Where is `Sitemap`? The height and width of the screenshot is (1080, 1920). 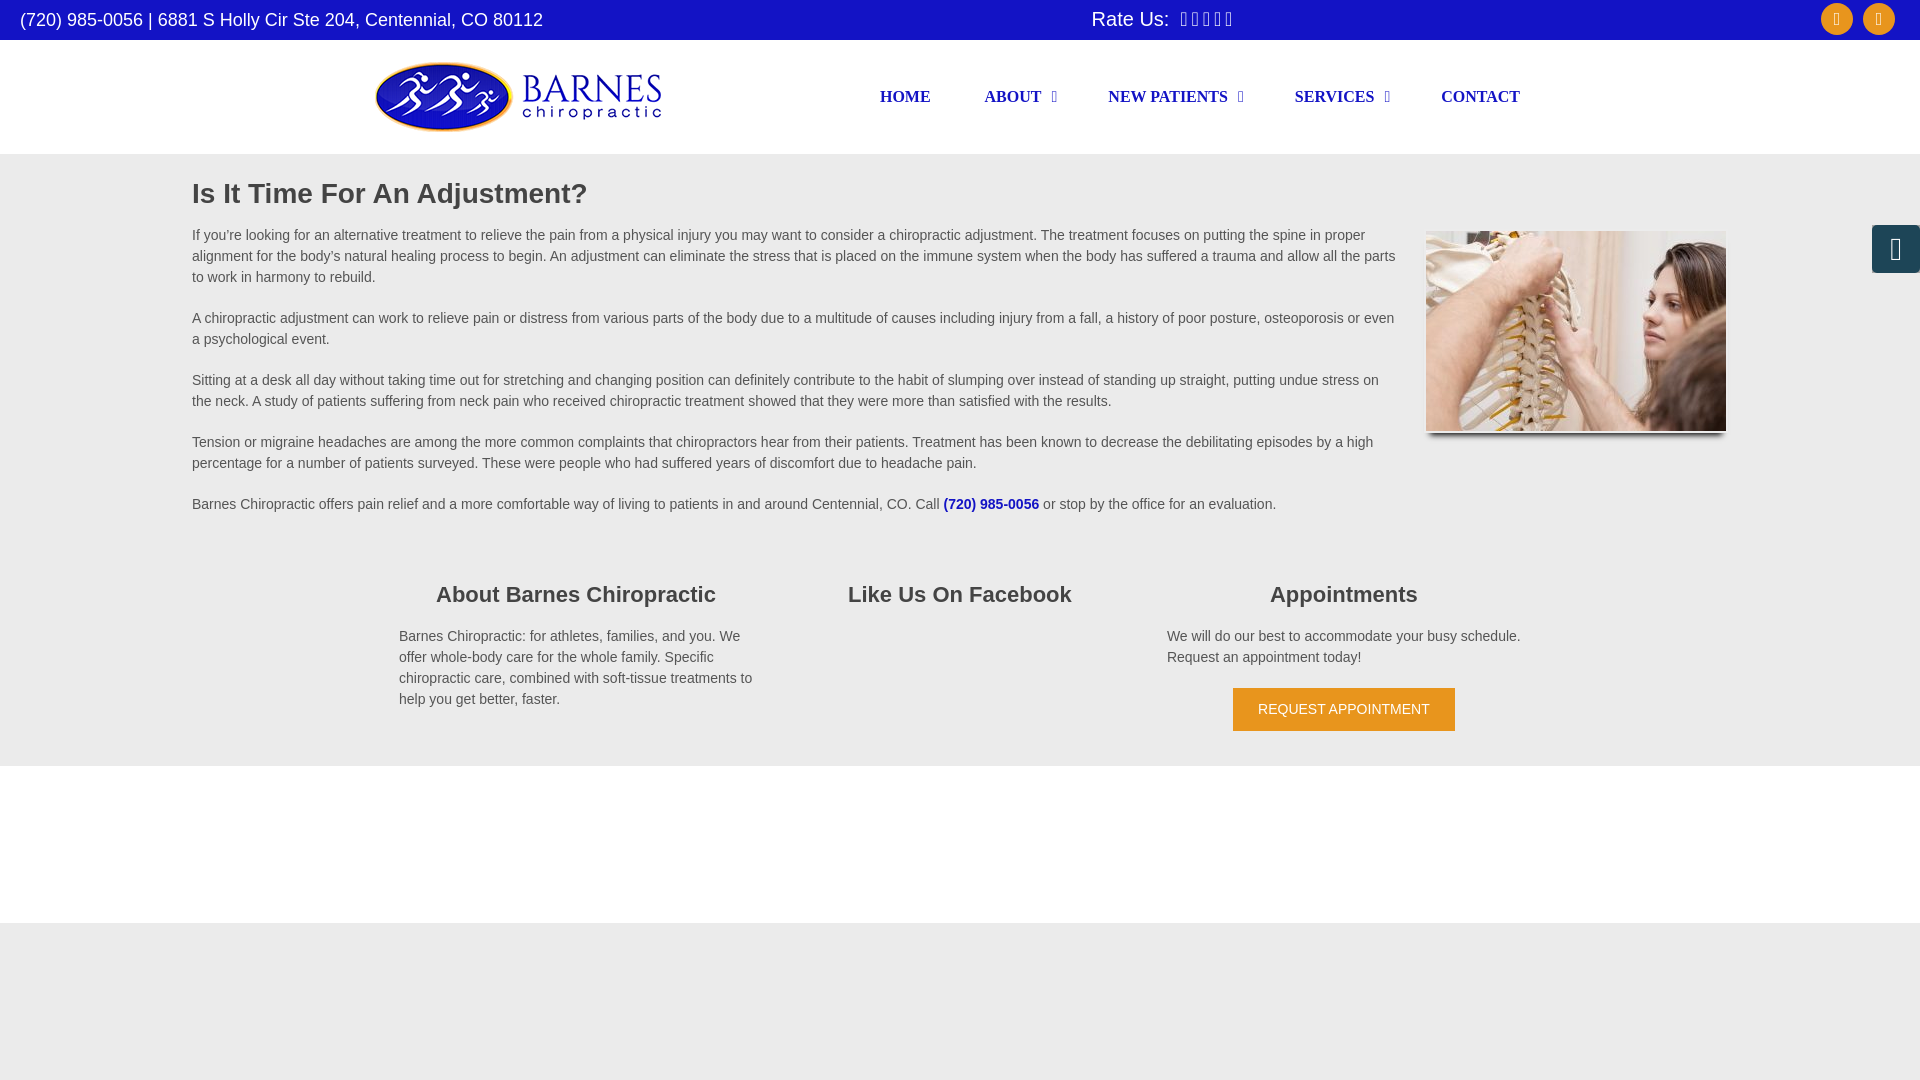 Sitemap is located at coordinates (808, 878).